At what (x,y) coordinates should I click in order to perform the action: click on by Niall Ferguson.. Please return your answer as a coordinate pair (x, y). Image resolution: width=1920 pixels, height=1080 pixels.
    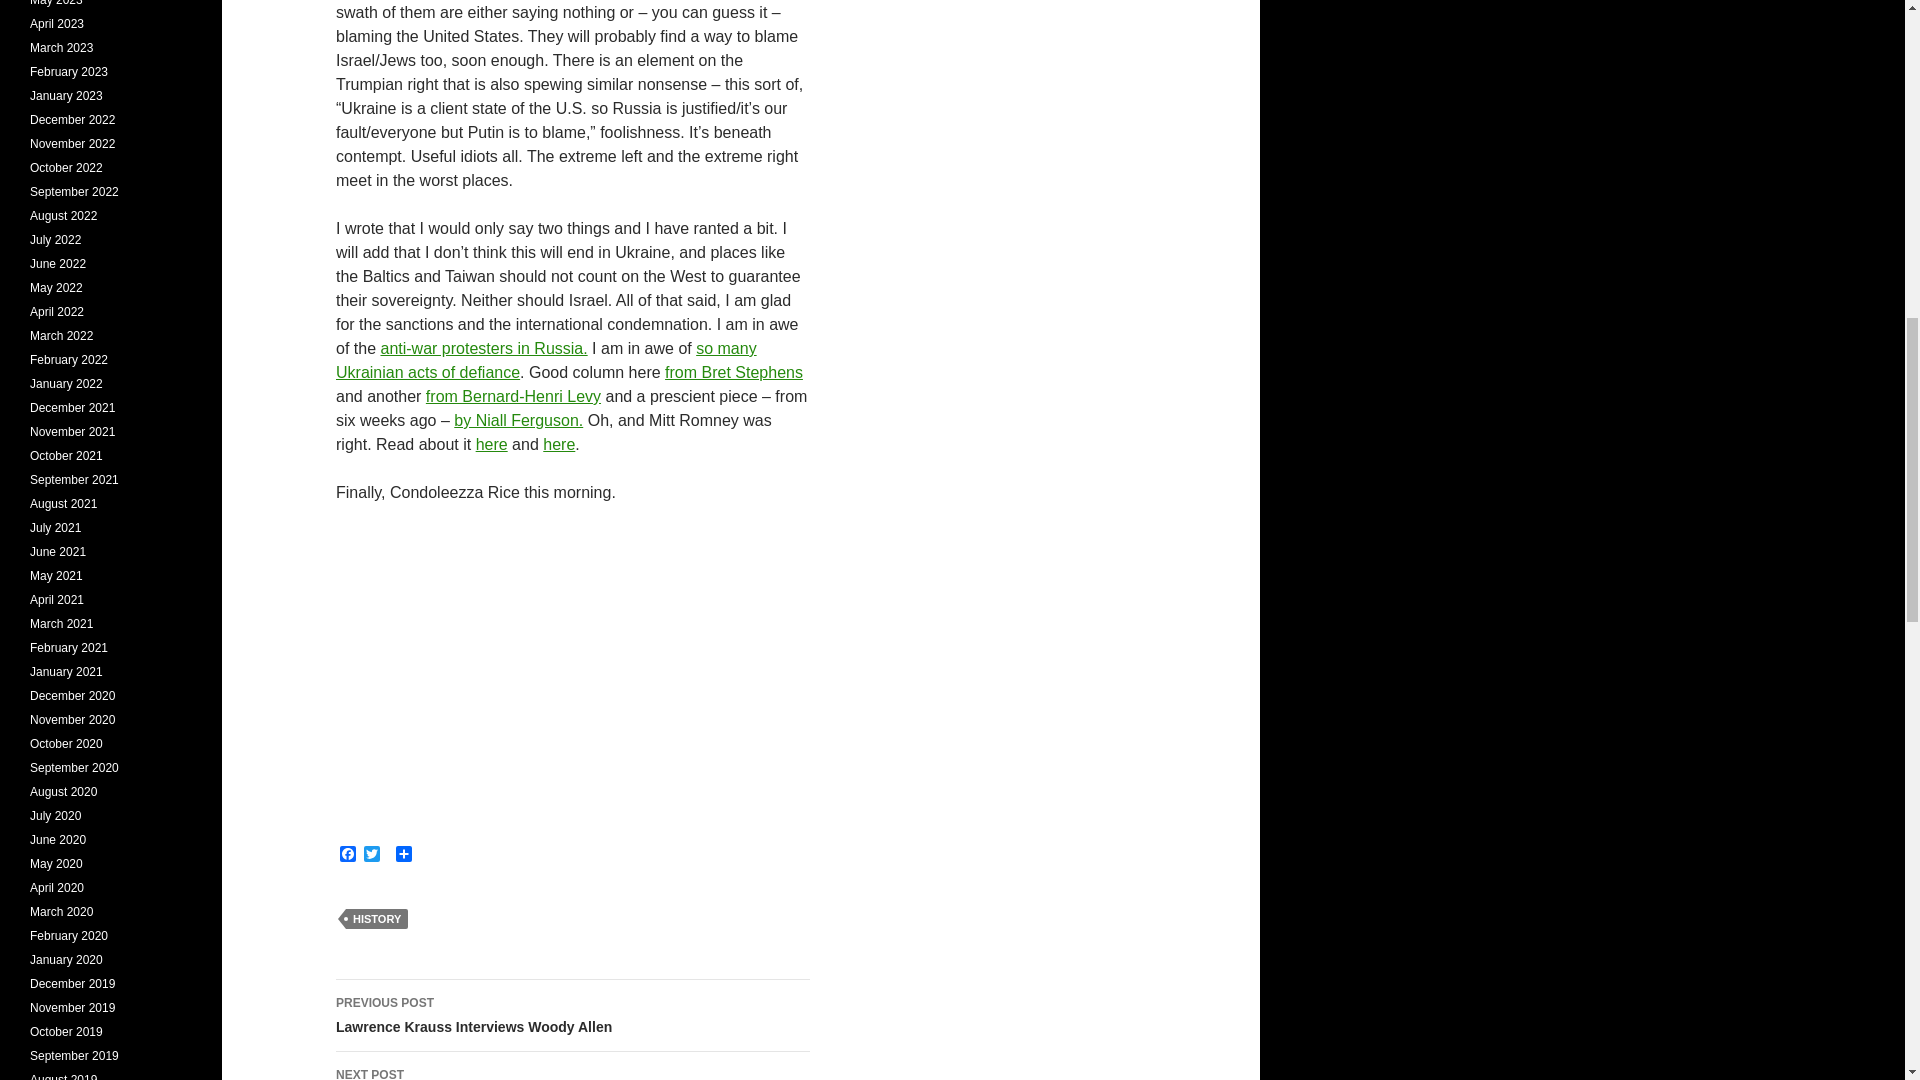
    Looking at the image, I should click on (484, 348).